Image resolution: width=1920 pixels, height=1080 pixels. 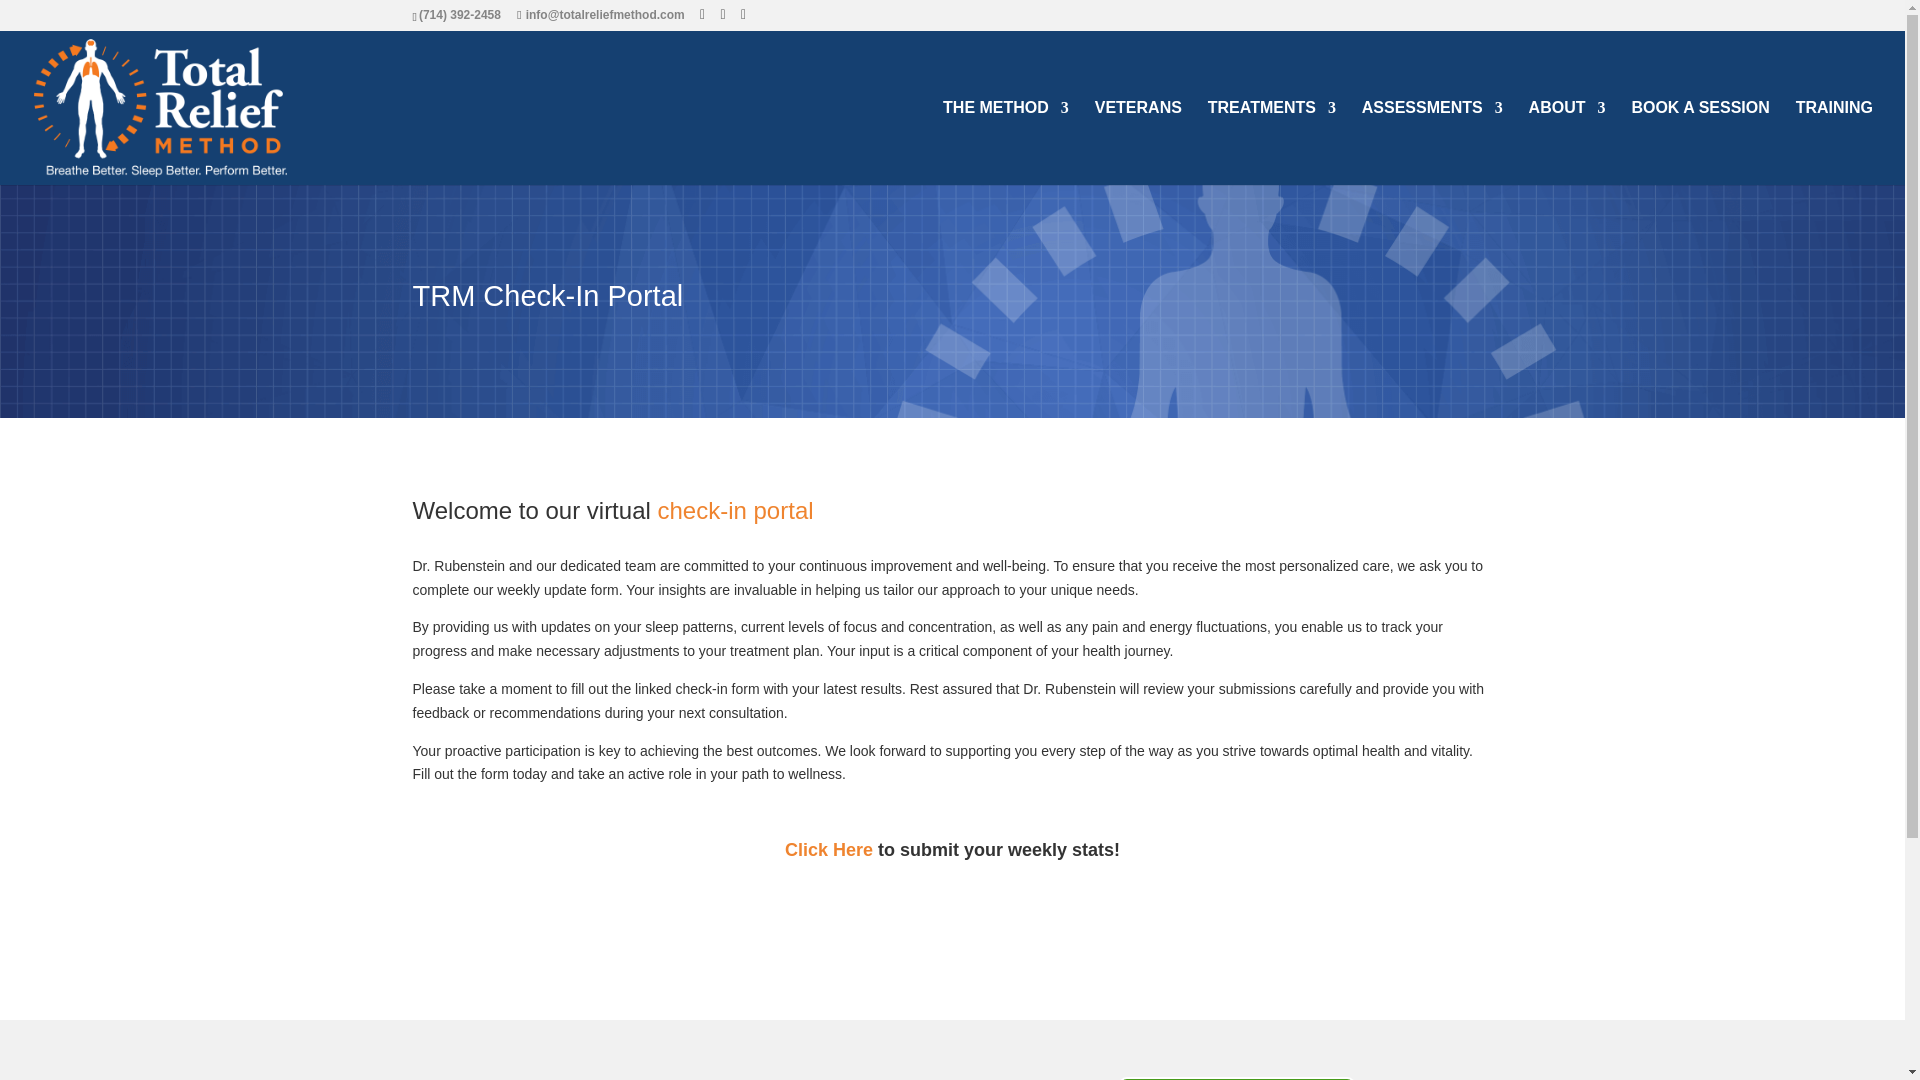 What do you see at coordinates (1699, 142) in the screenshot?
I see `BOOK A SESSION` at bounding box center [1699, 142].